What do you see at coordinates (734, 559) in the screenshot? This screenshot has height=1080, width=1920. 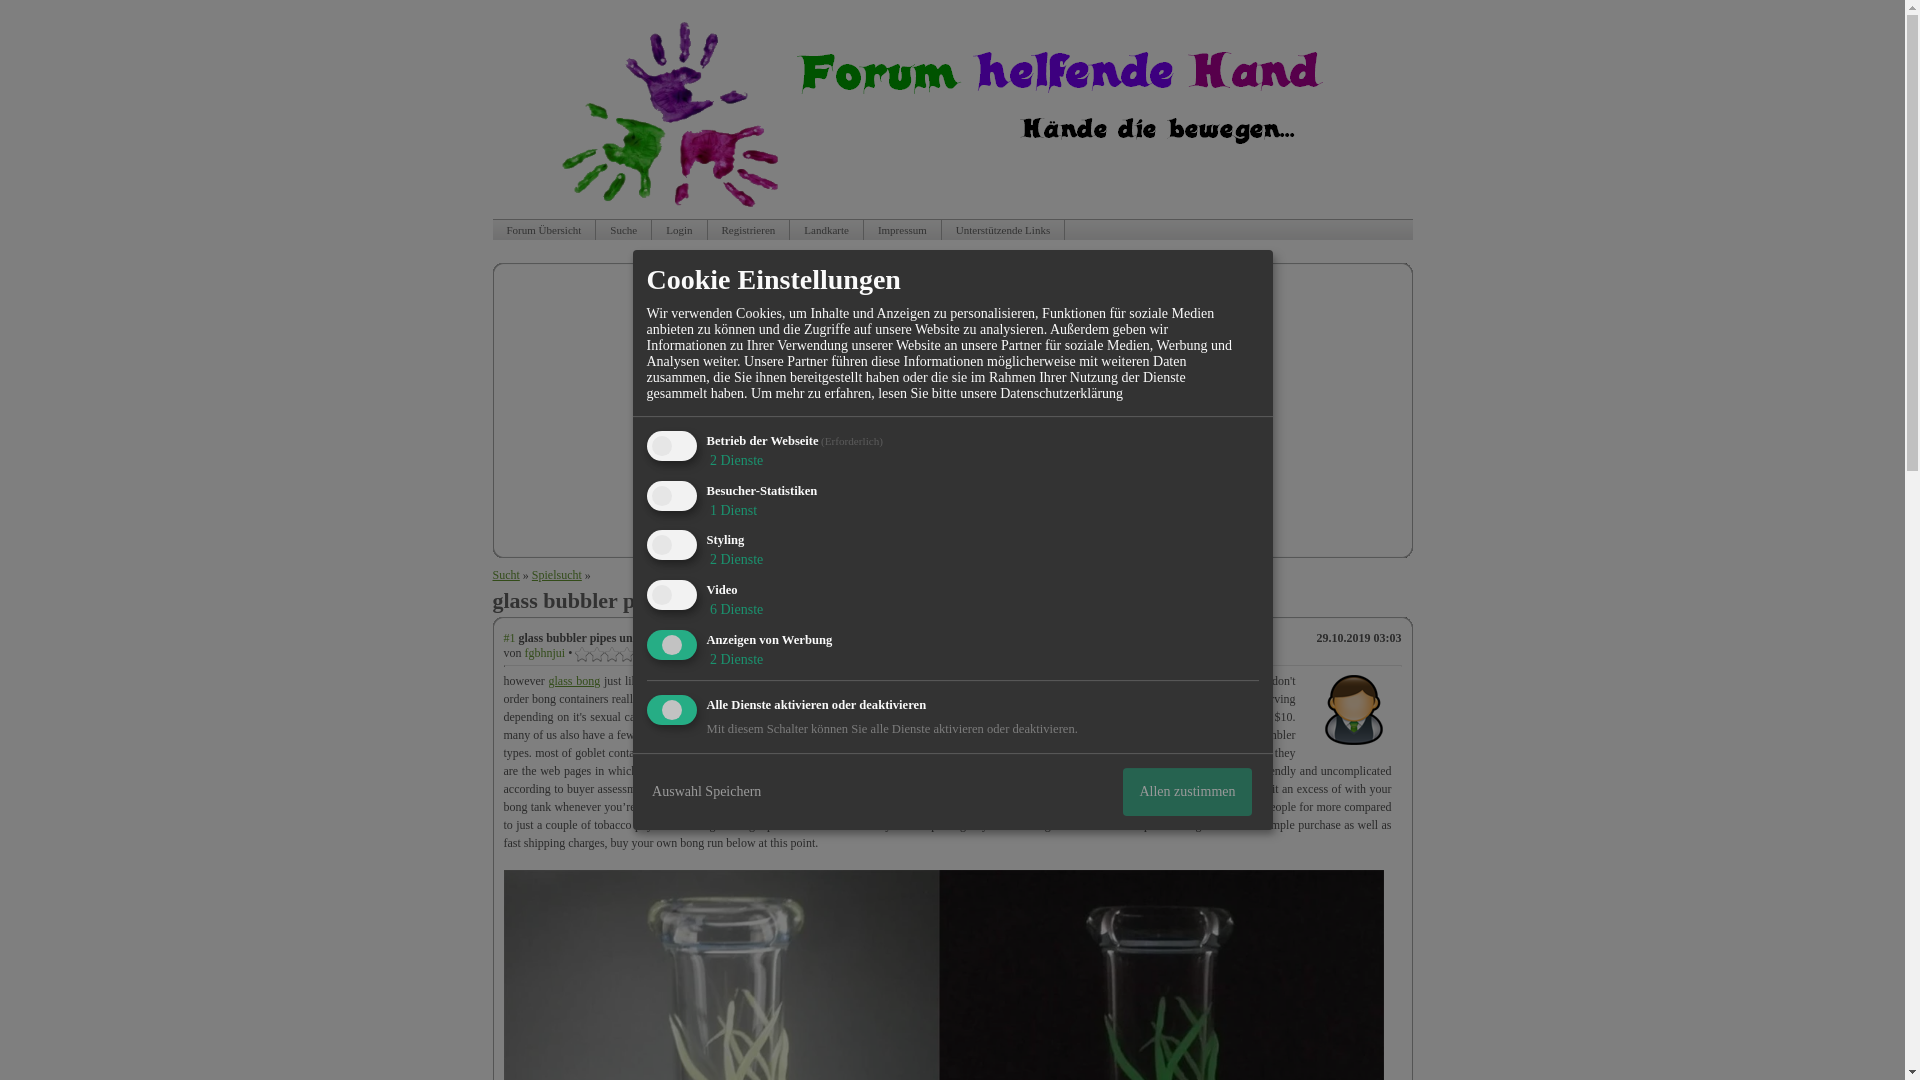 I see `2 Dienste` at bounding box center [734, 559].